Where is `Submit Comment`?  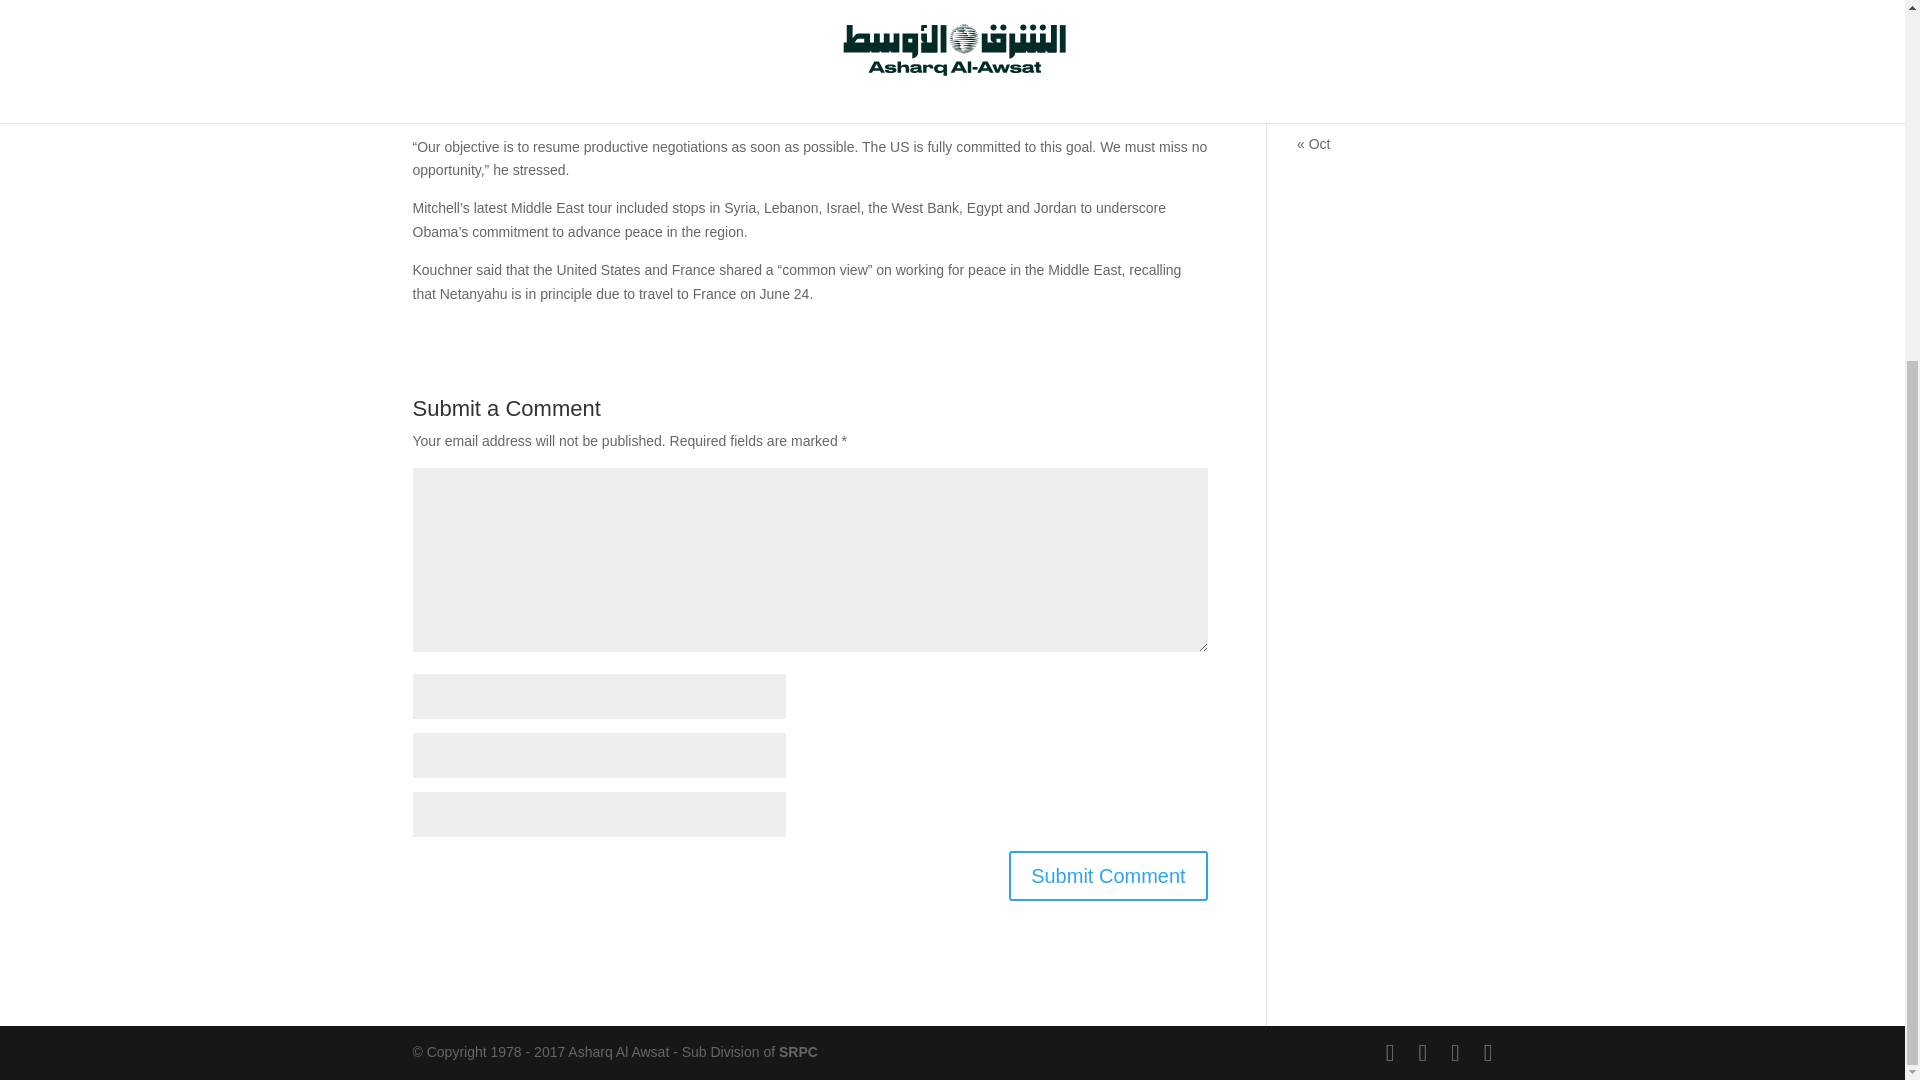 Submit Comment is located at coordinates (1108, 876).